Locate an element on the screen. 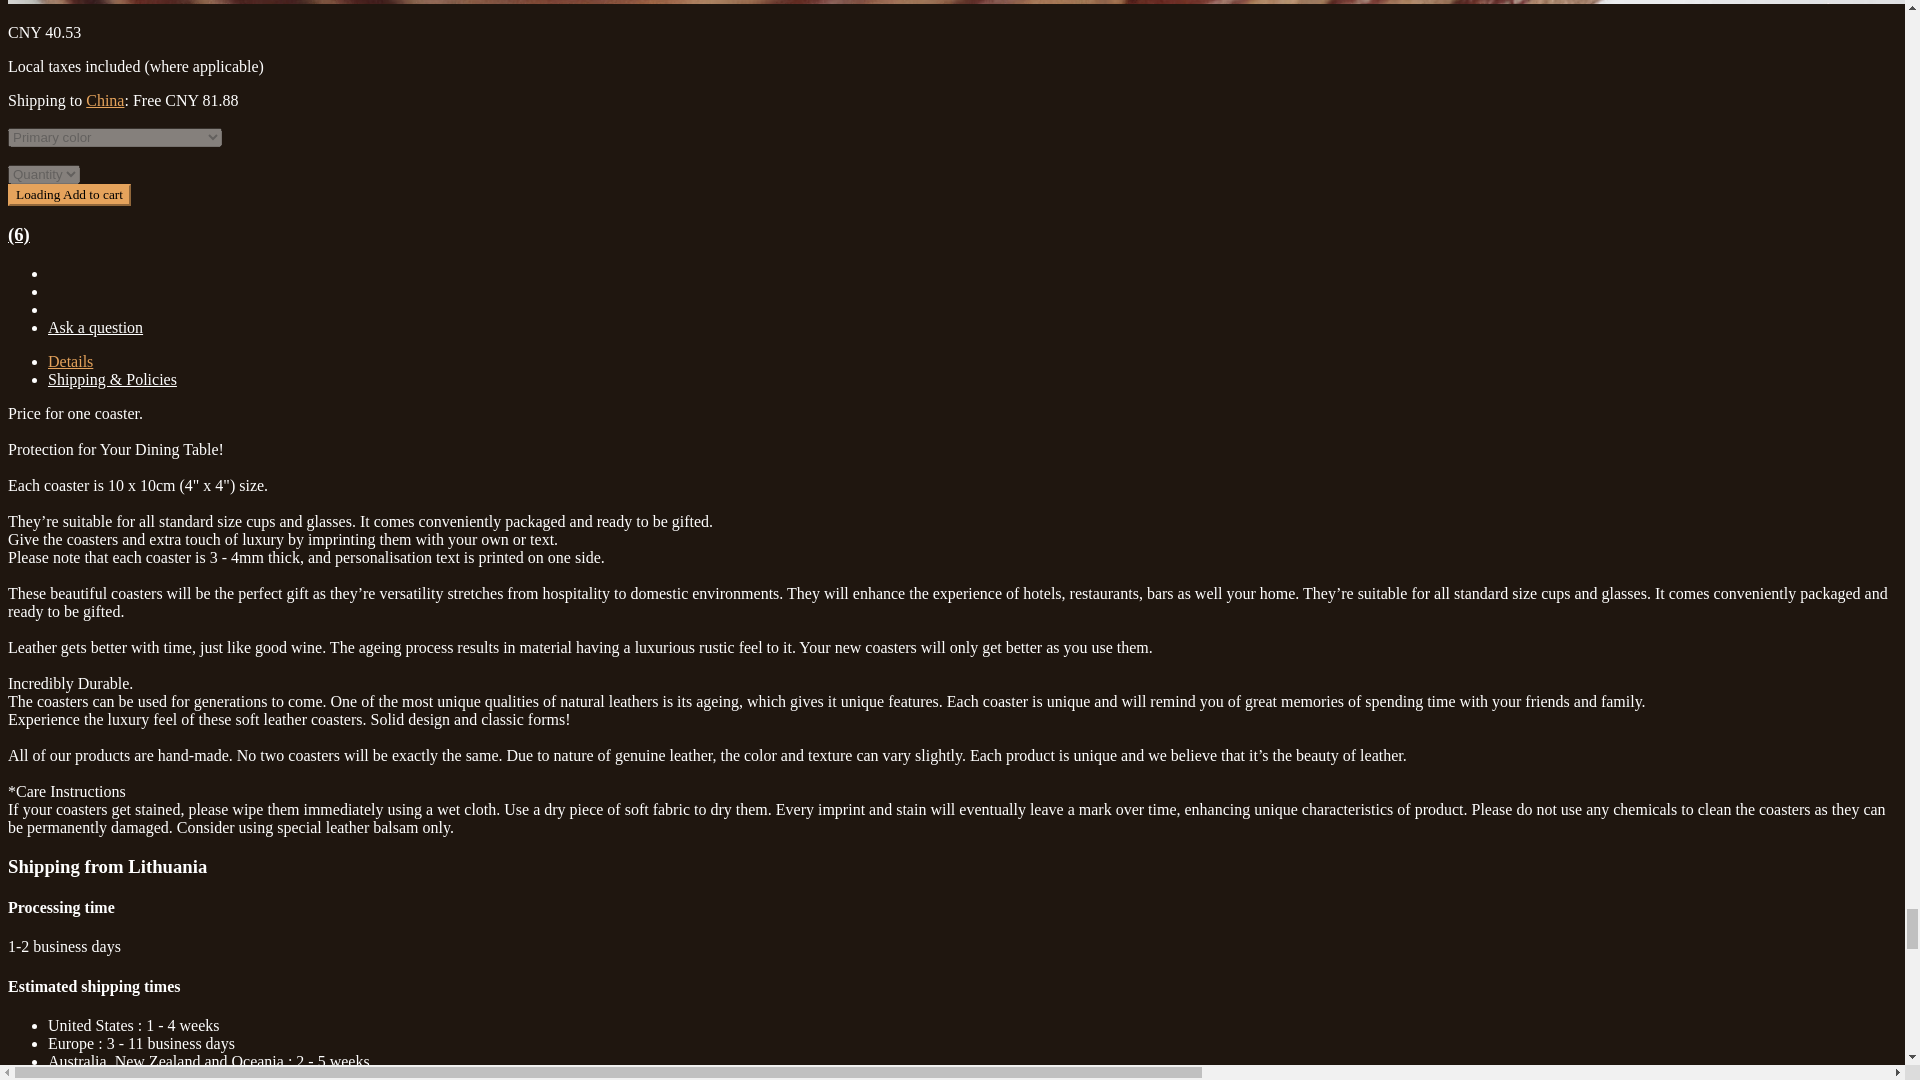 This screenshot has width=1920, height=1080. Loading Add to cart is located at coordinates (68, 194).